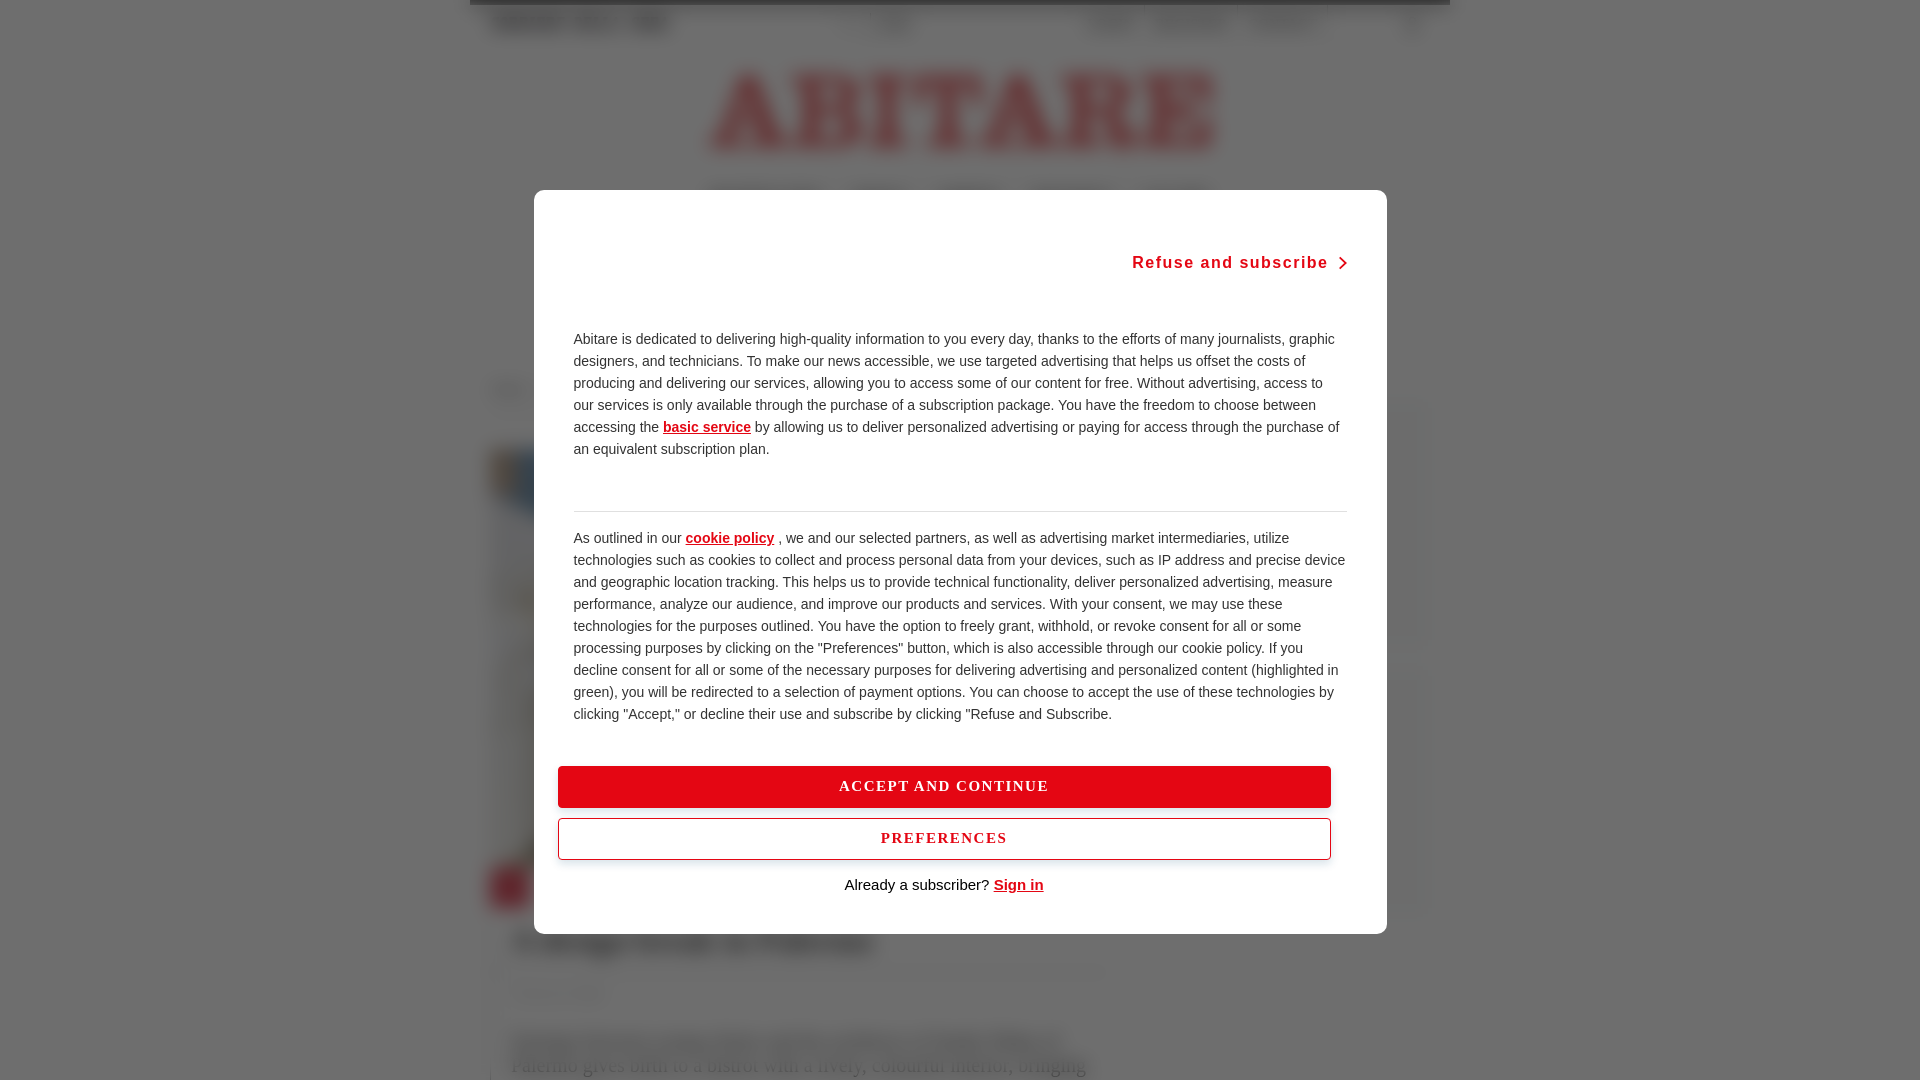  I want to click on RESEARCH, so click(1071, 198).